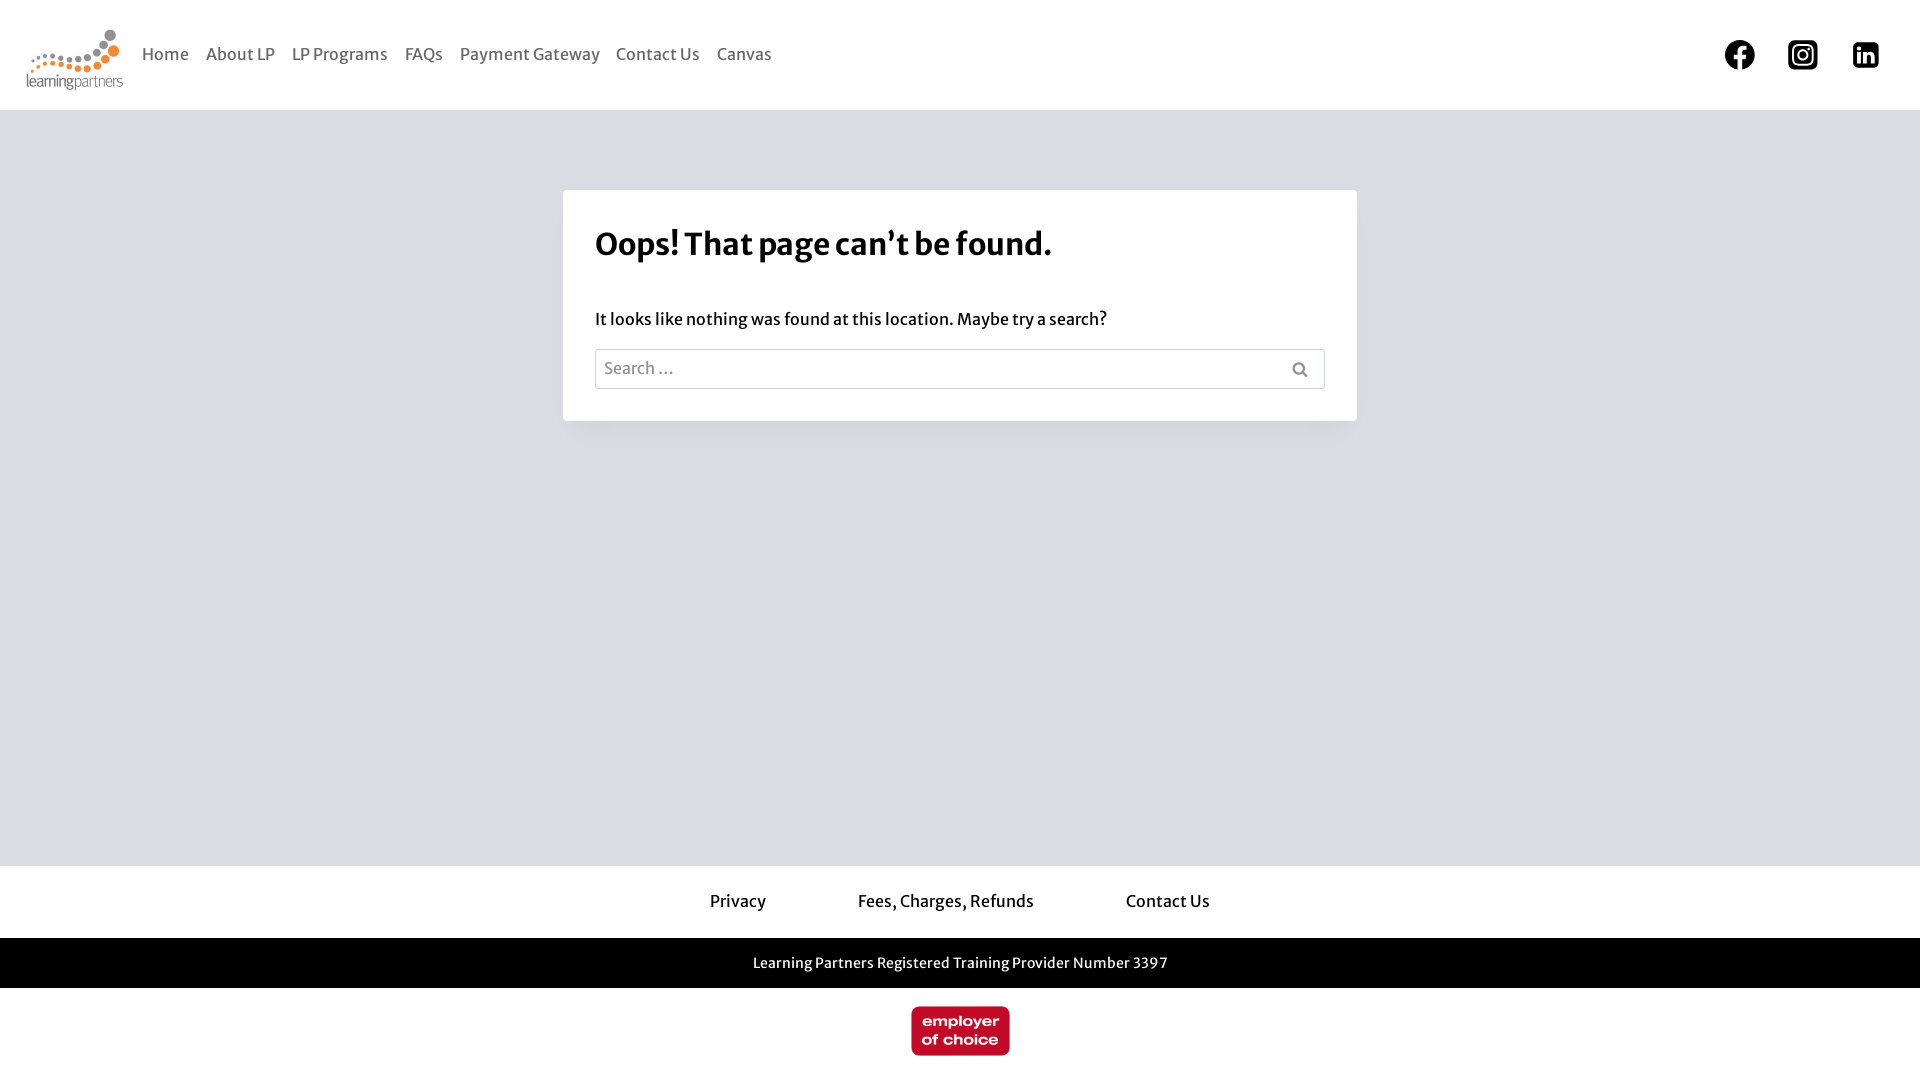 This screenshot has height=1080, width=1920. What do you see at coordinates (424, 54) in the screenshot?
I see `FAQs` at bounding box center [424, 54].